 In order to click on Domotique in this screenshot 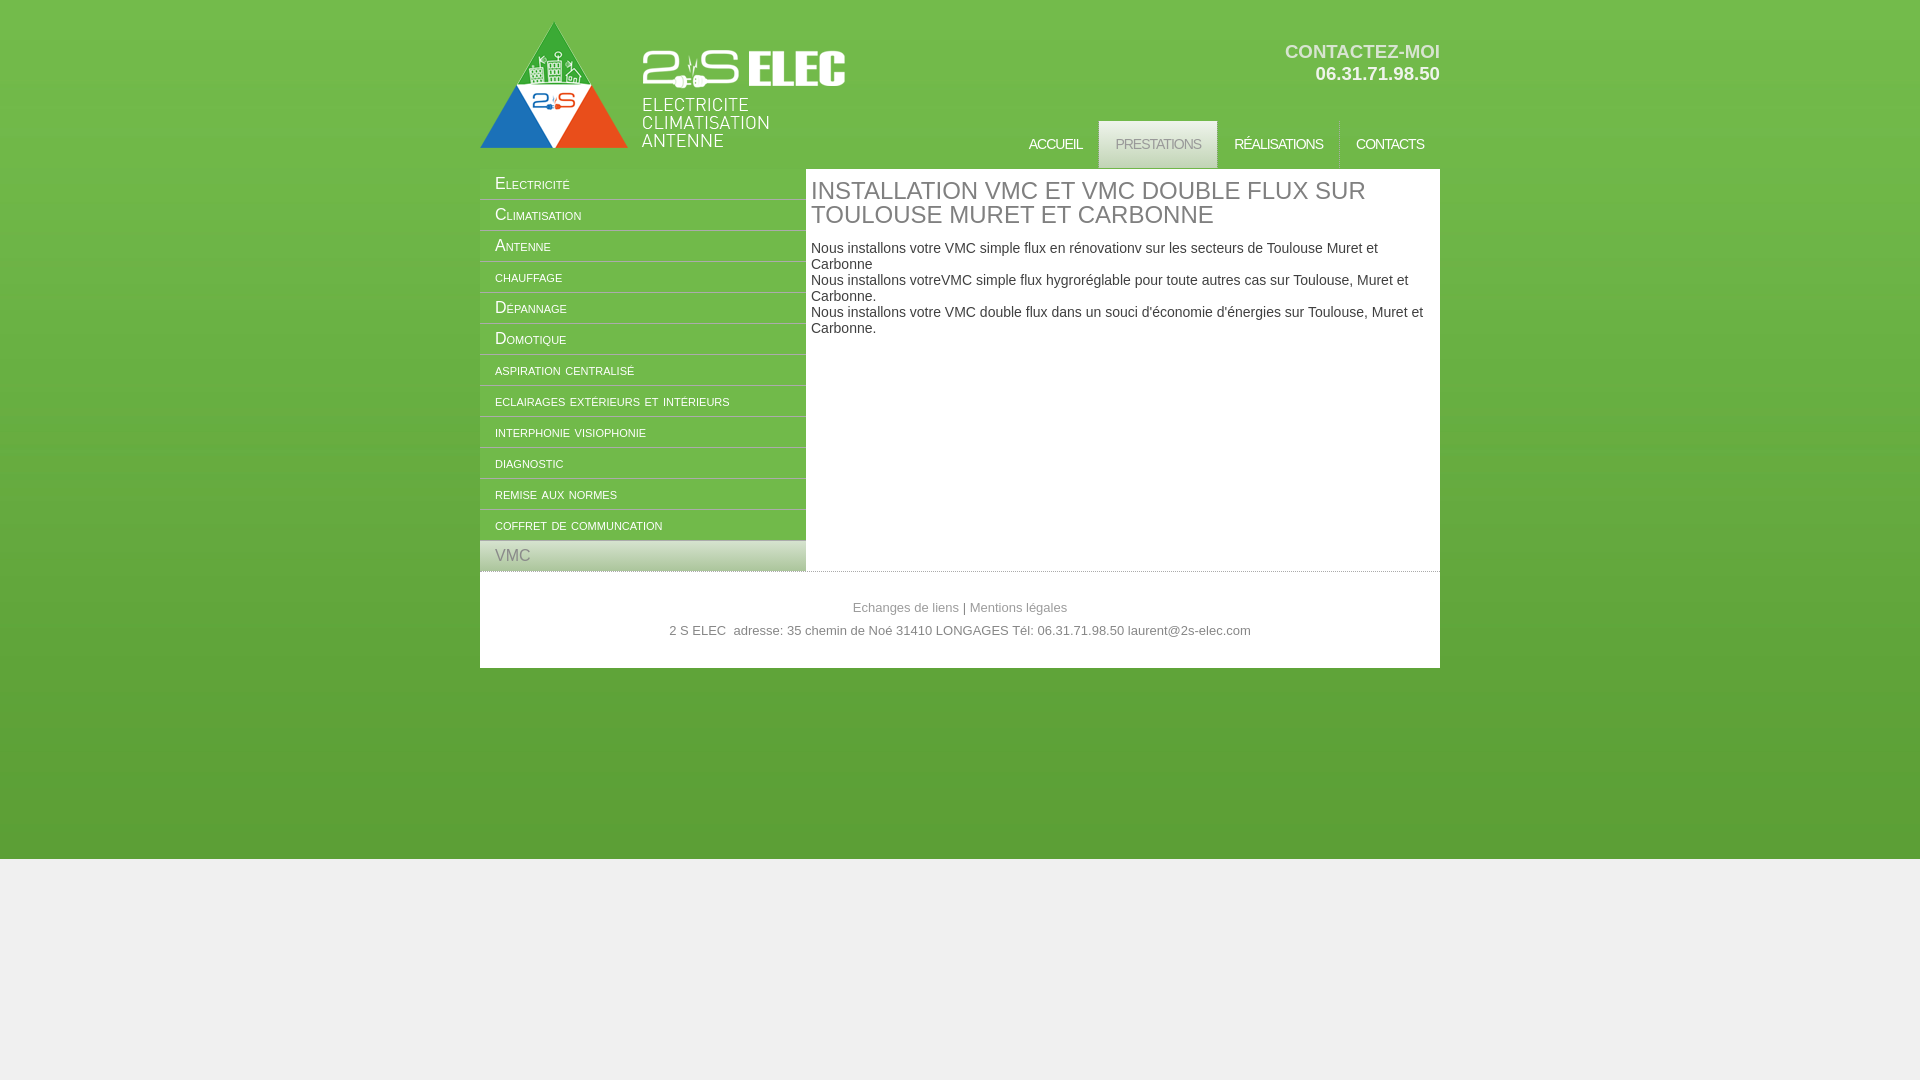, I will do `click(643, 339)`.